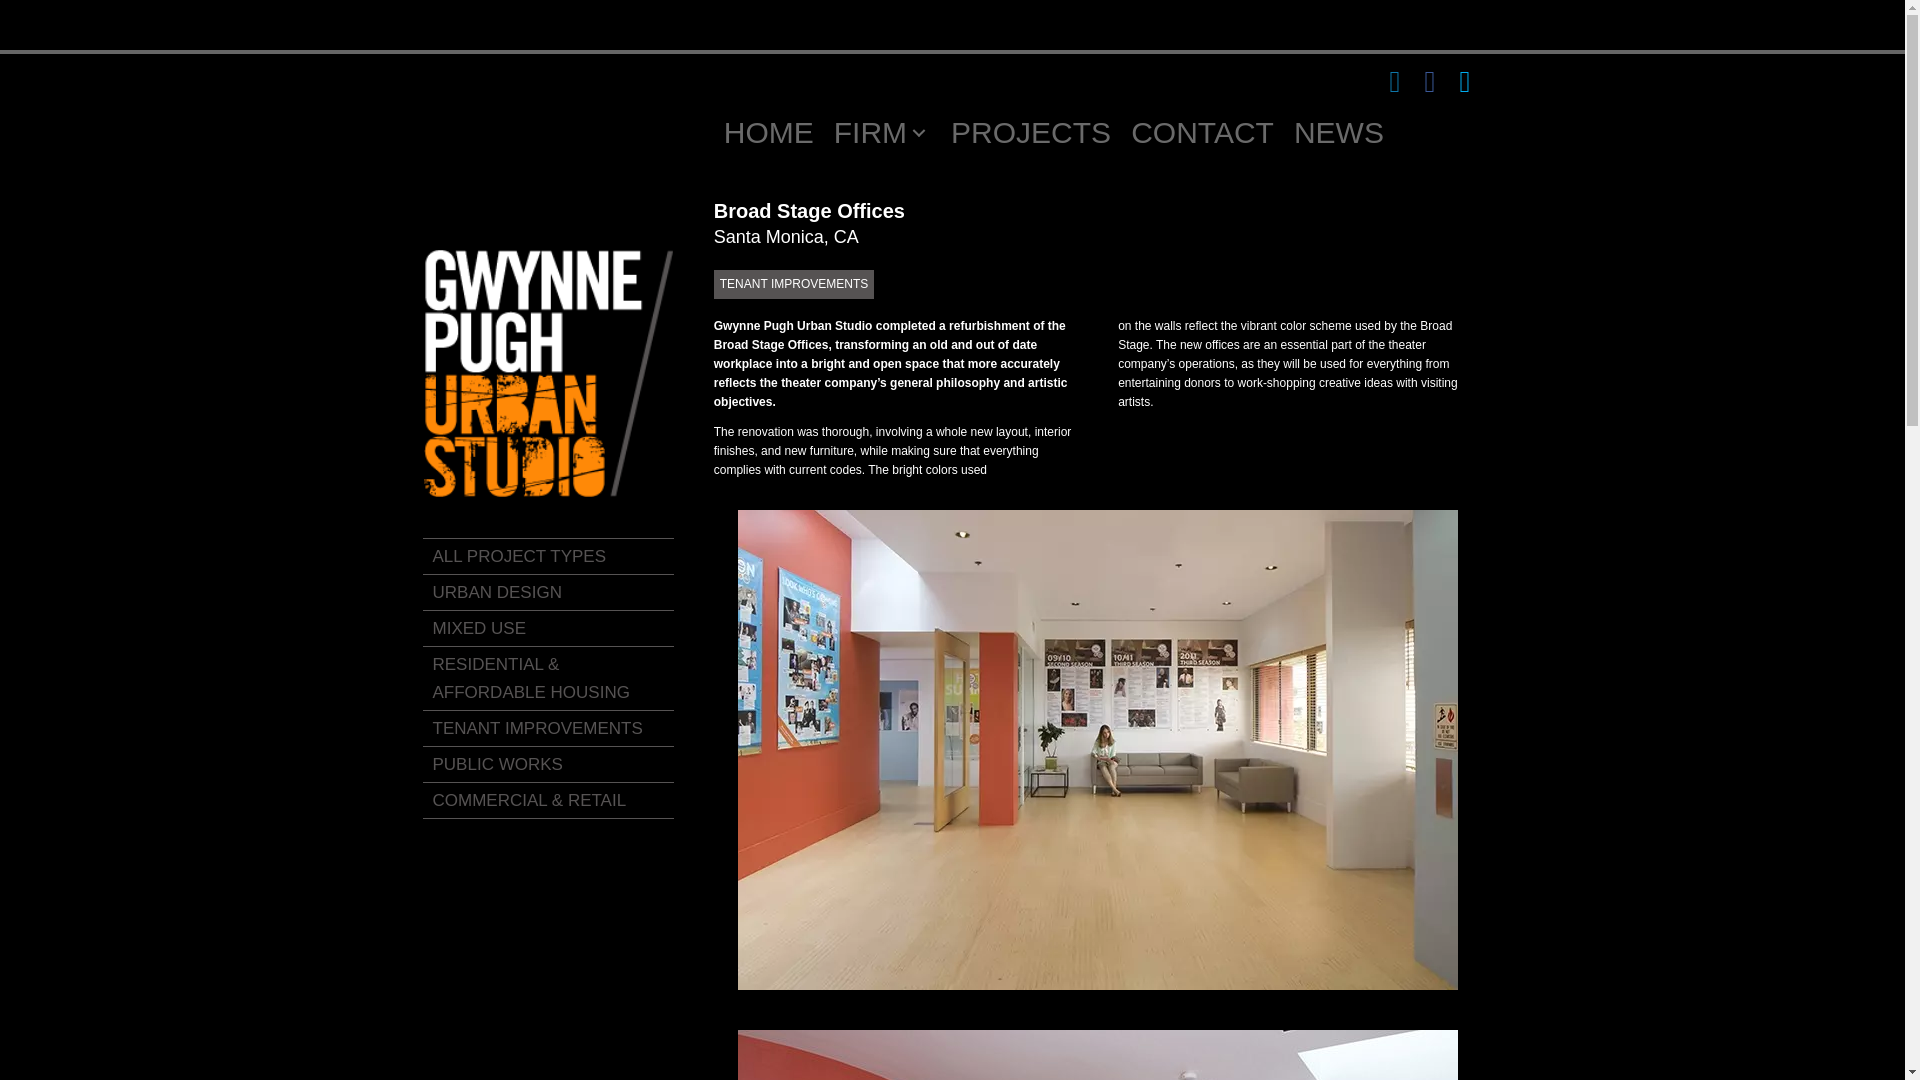 The height and width of the screenshot is (1080, 1920). Describe the element at coordinates (1202, 133) in the screenshot. I see `CONTACT` at that location.